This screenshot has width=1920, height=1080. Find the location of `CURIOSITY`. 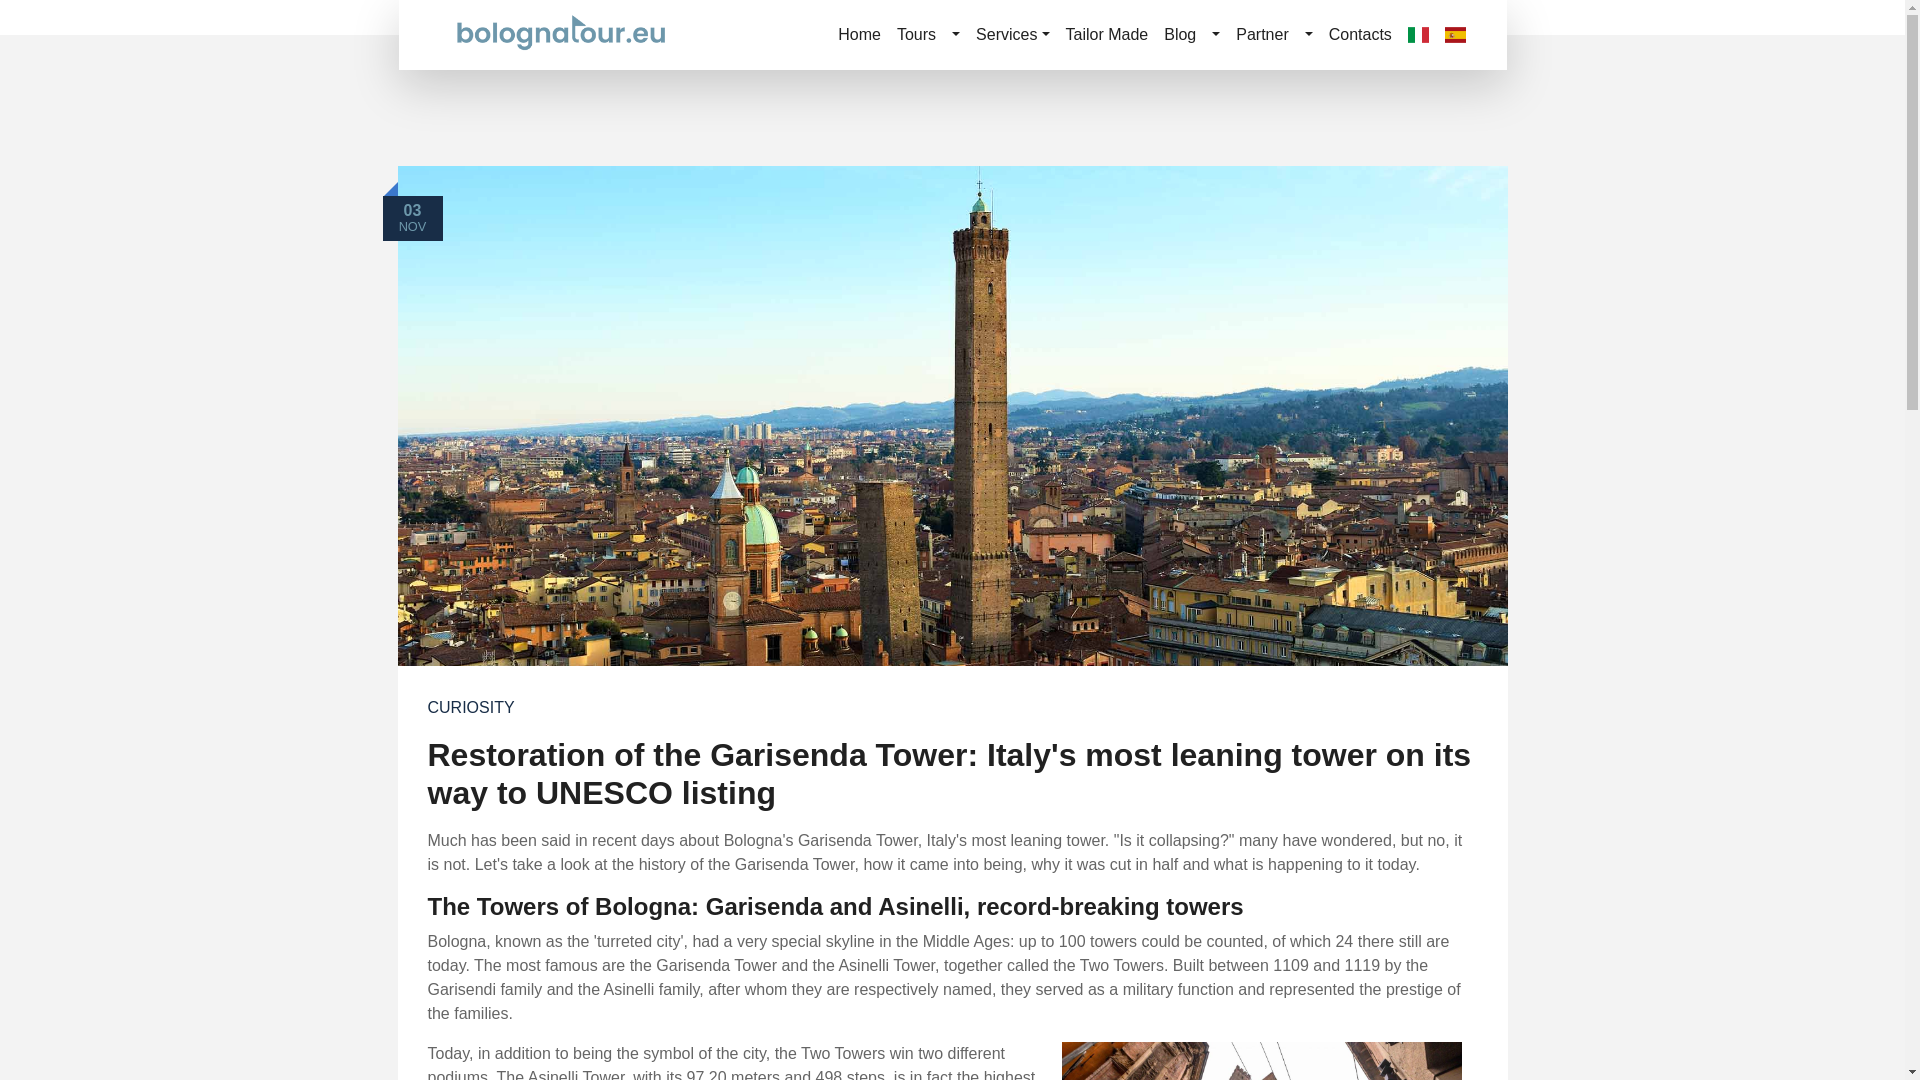

CURIOSITY is located at coordinates (471, 708).